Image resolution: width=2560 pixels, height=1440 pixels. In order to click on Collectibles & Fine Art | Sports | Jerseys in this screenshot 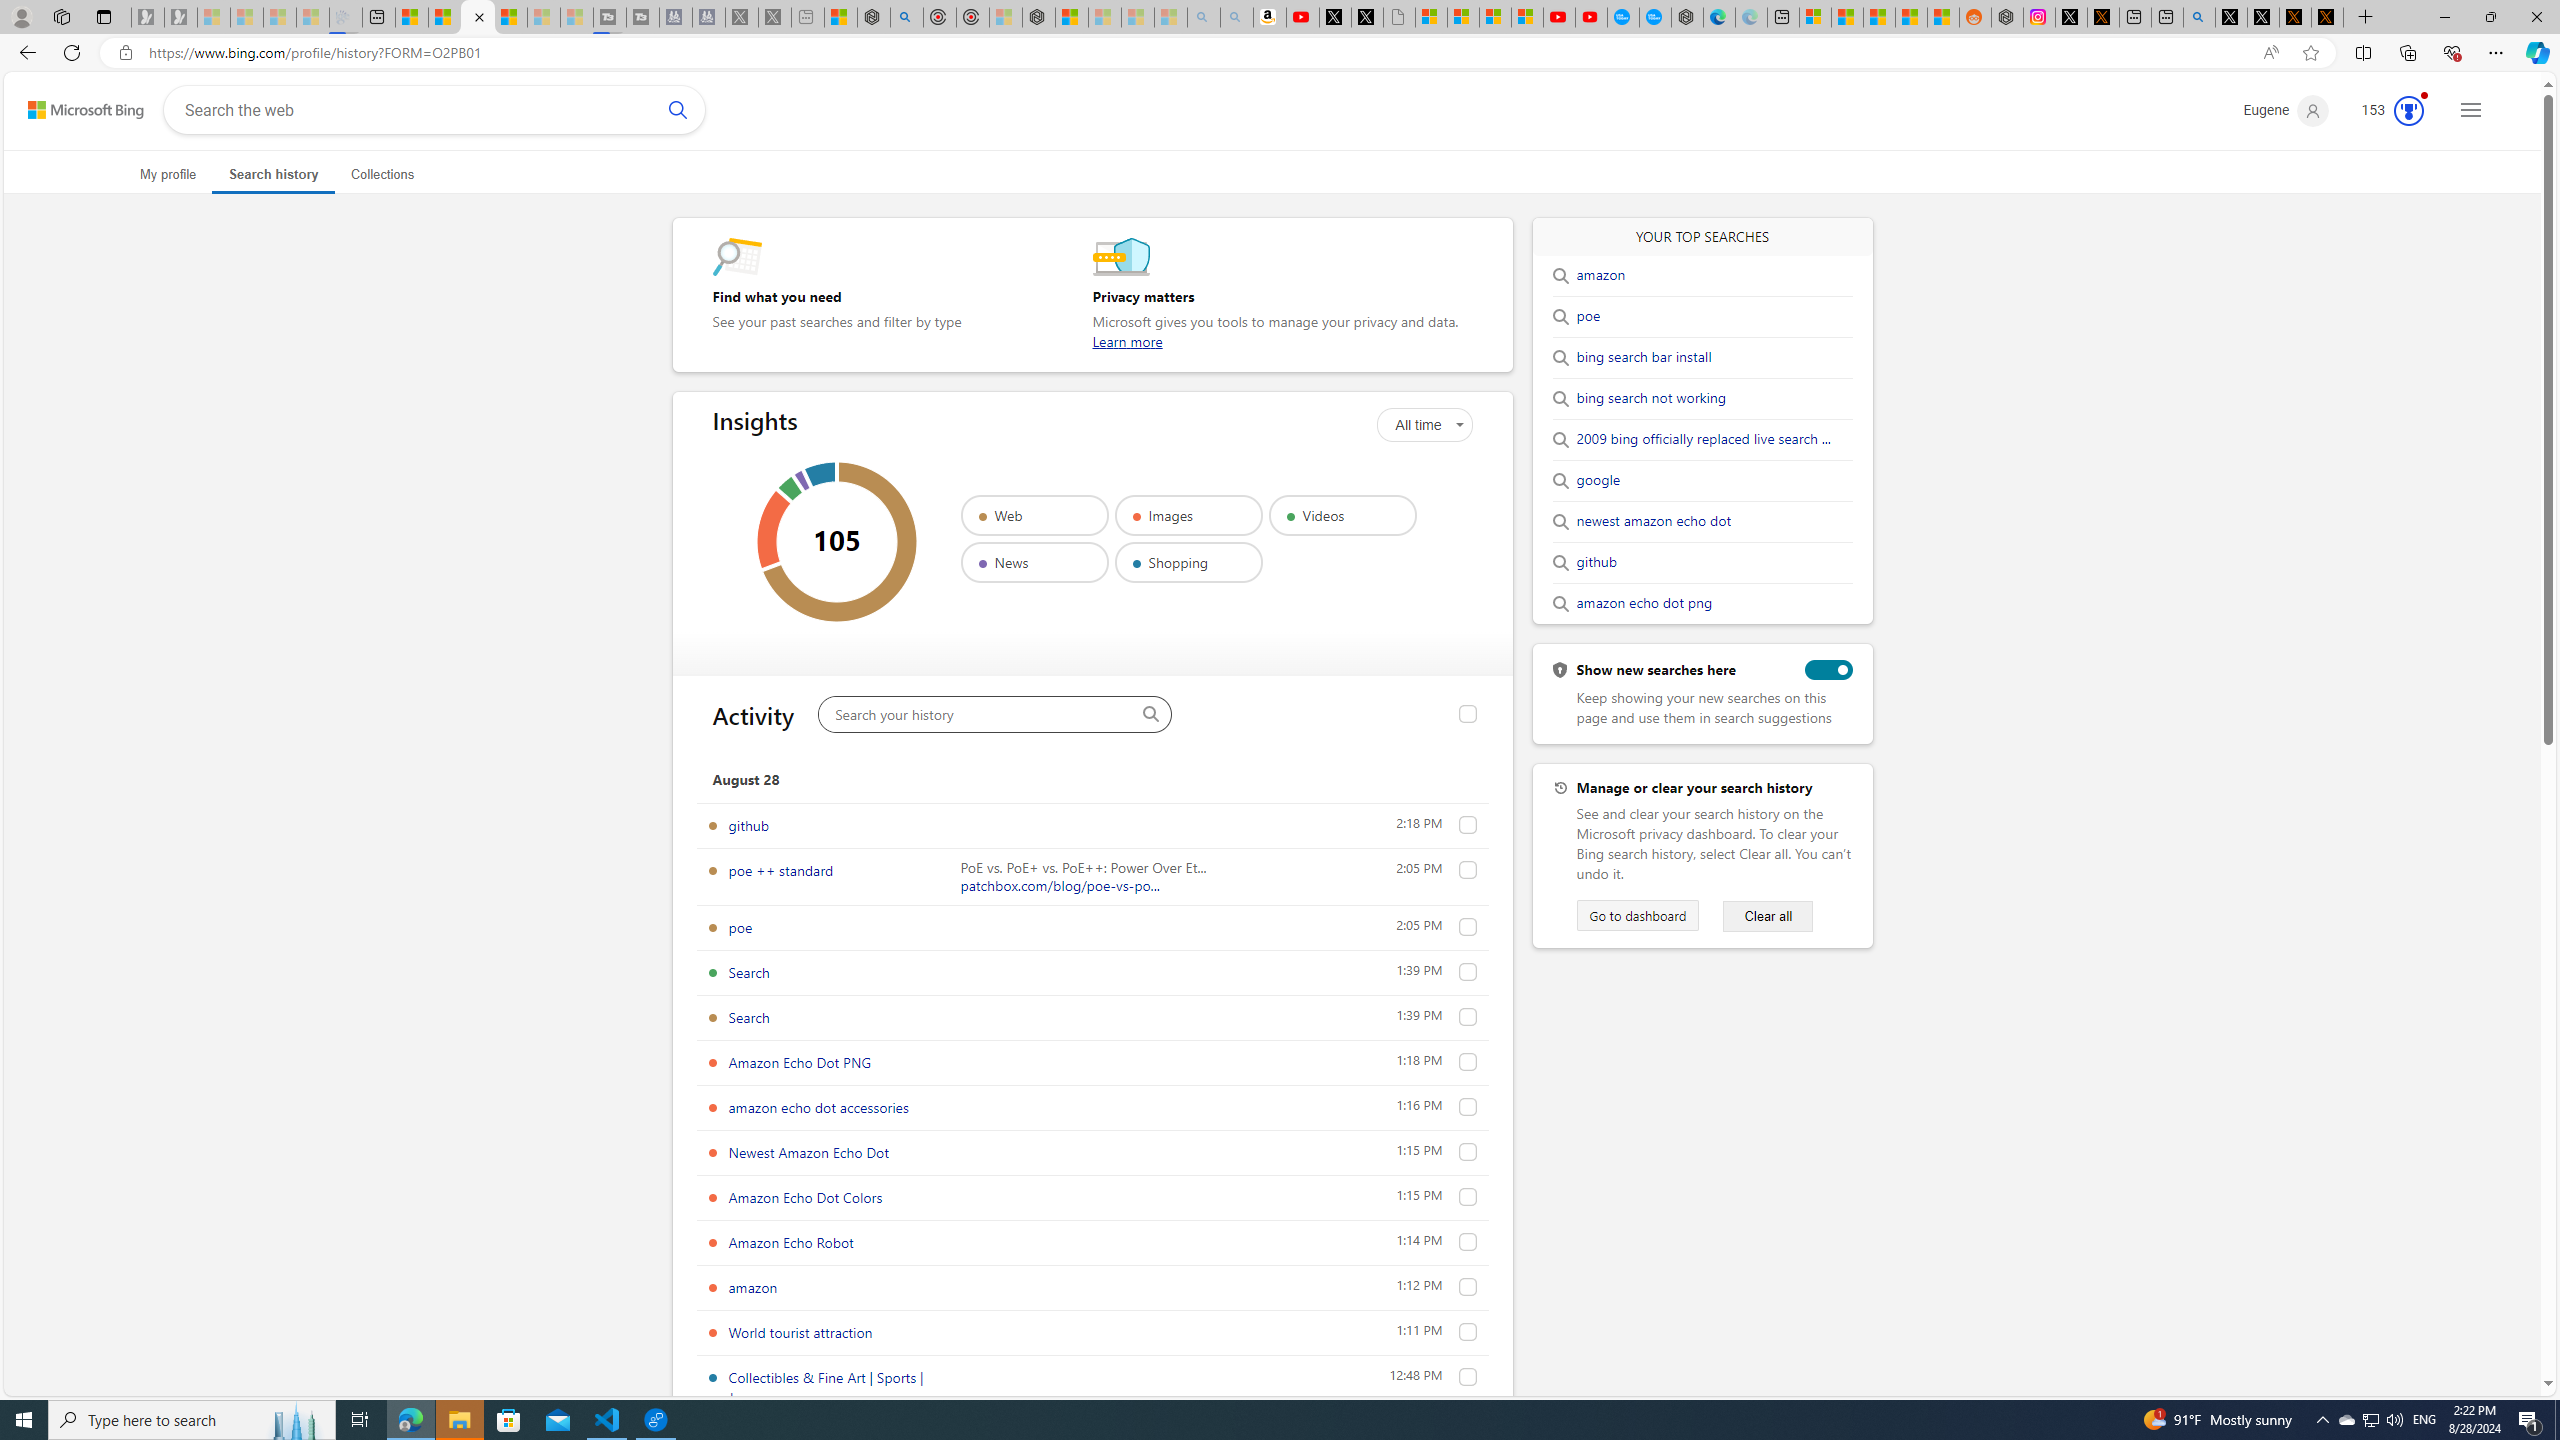, I will do `click(826, 1387)`.